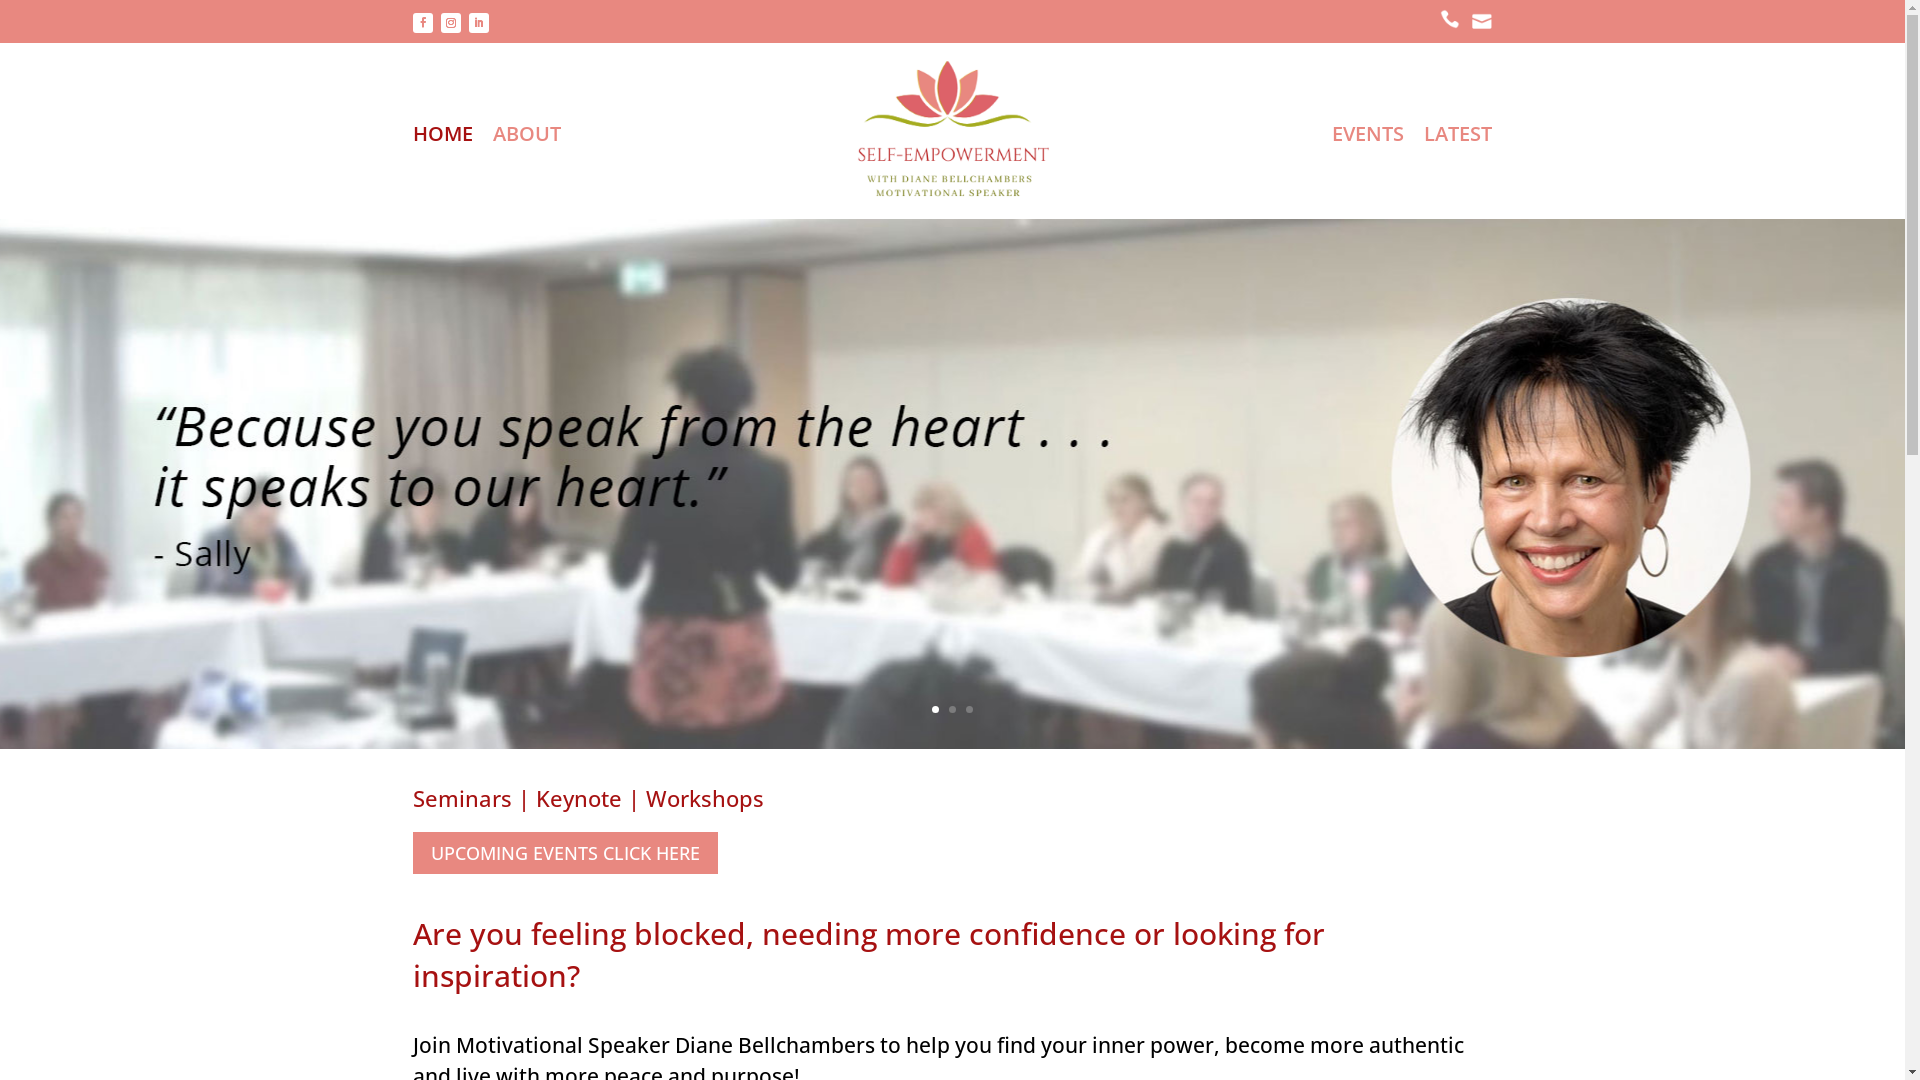 The width and height of the screenshot is (1920, 1080). Describe the element at coordinates (478, 23) in the screenshot. I see `Follow on LinkedIn` at that location.